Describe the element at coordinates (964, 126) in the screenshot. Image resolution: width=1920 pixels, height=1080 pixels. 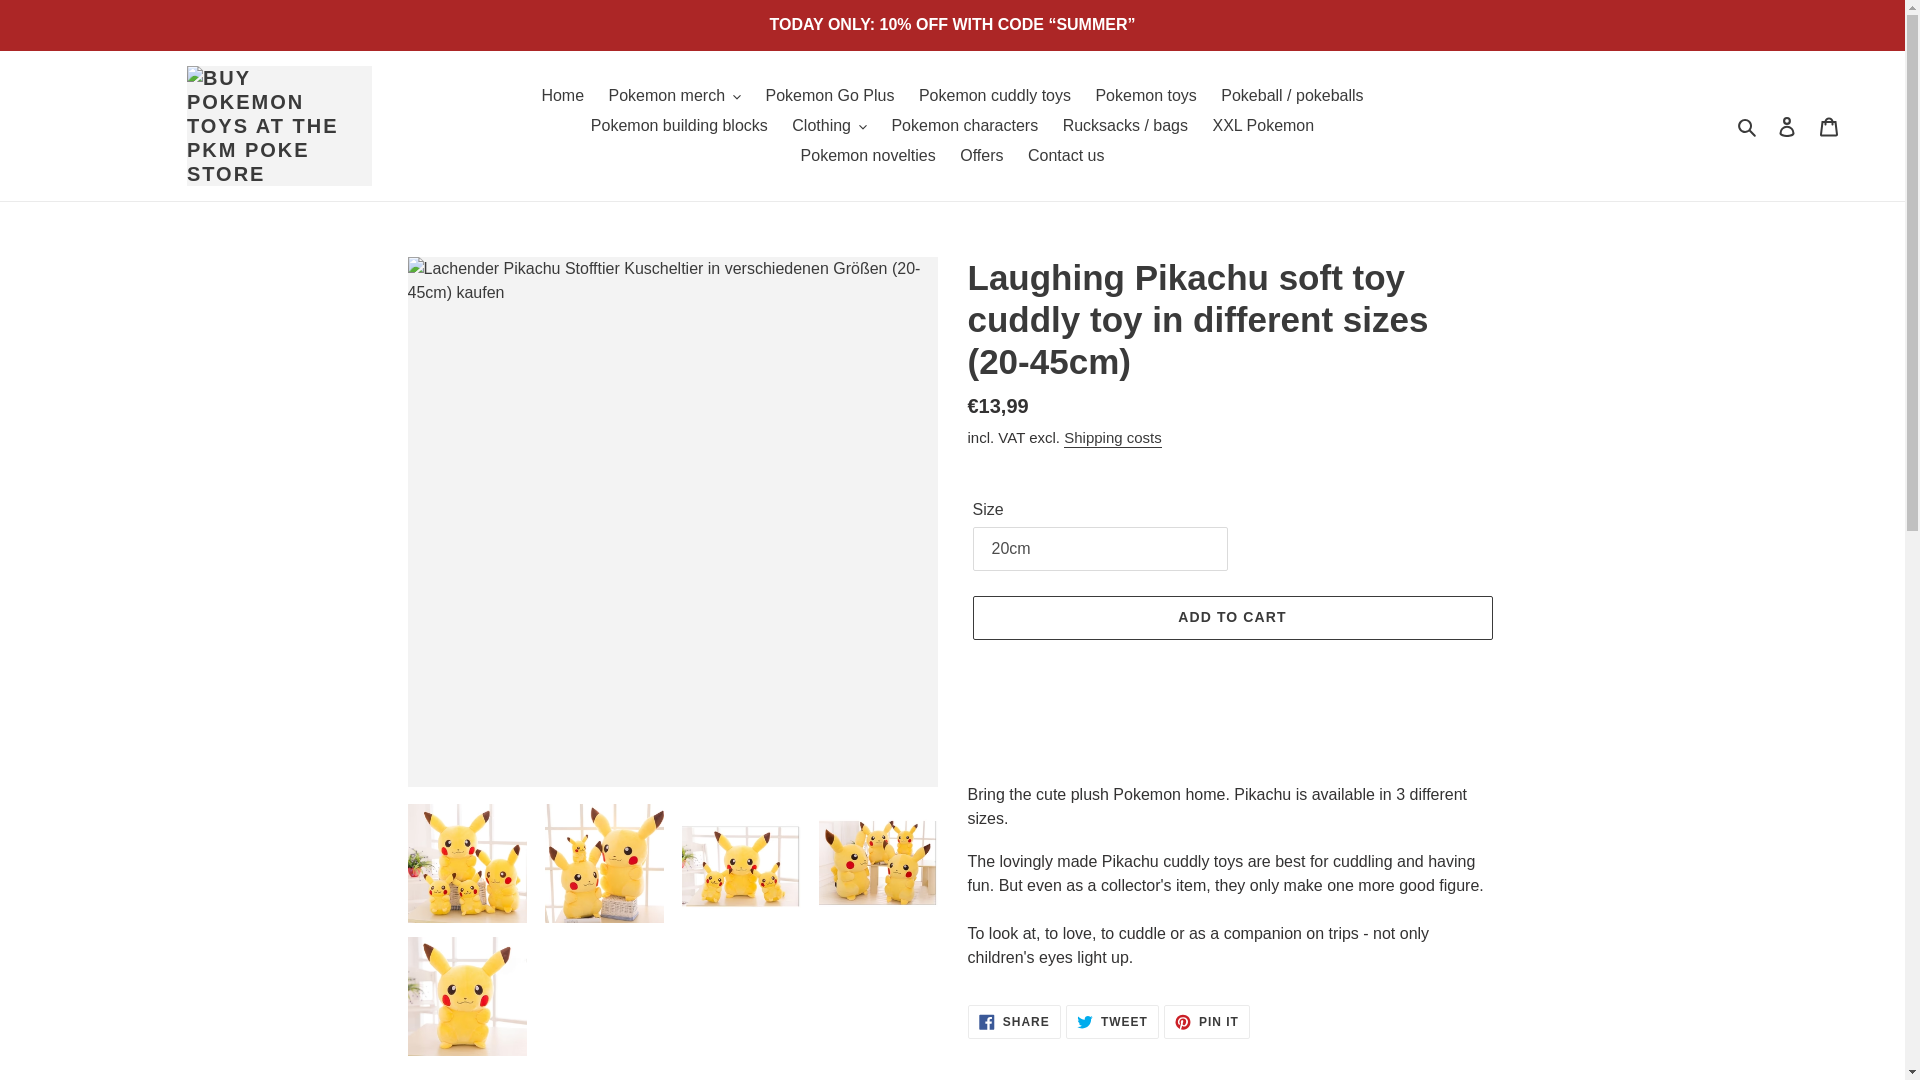
I see `Pokemon characters` at that location.